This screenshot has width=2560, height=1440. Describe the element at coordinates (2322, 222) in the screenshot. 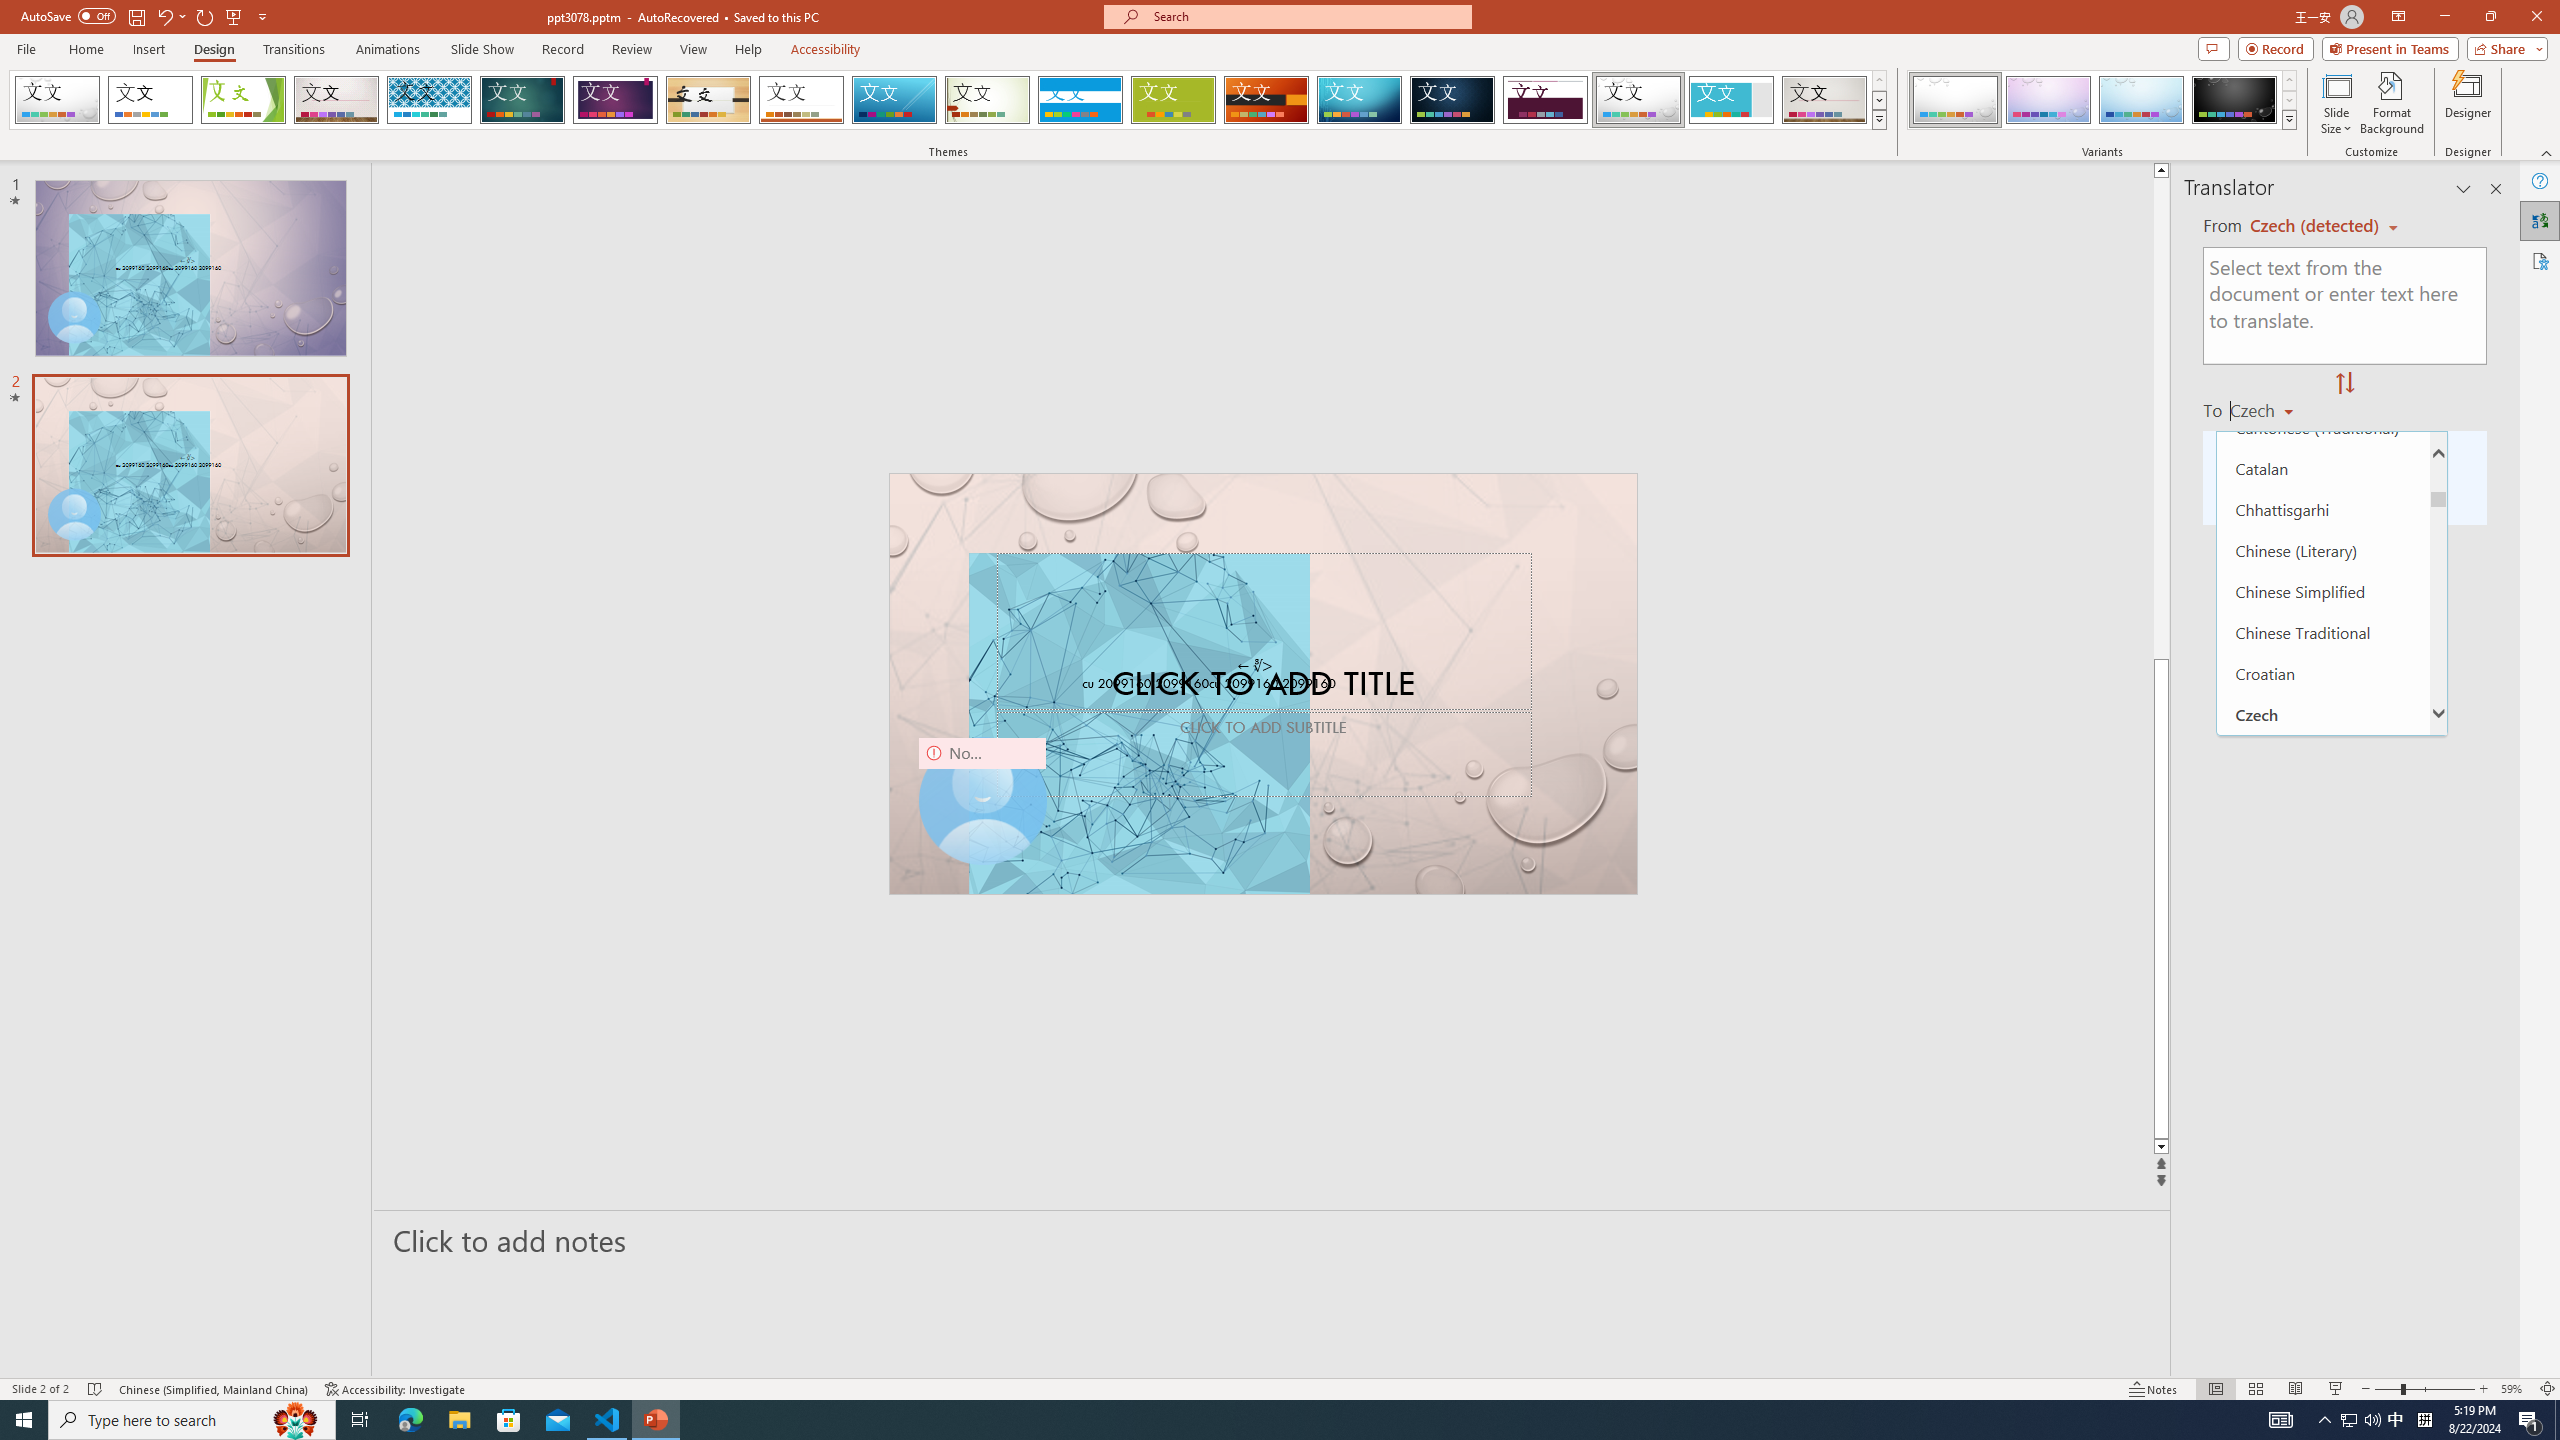

I see `Basque` at that location.